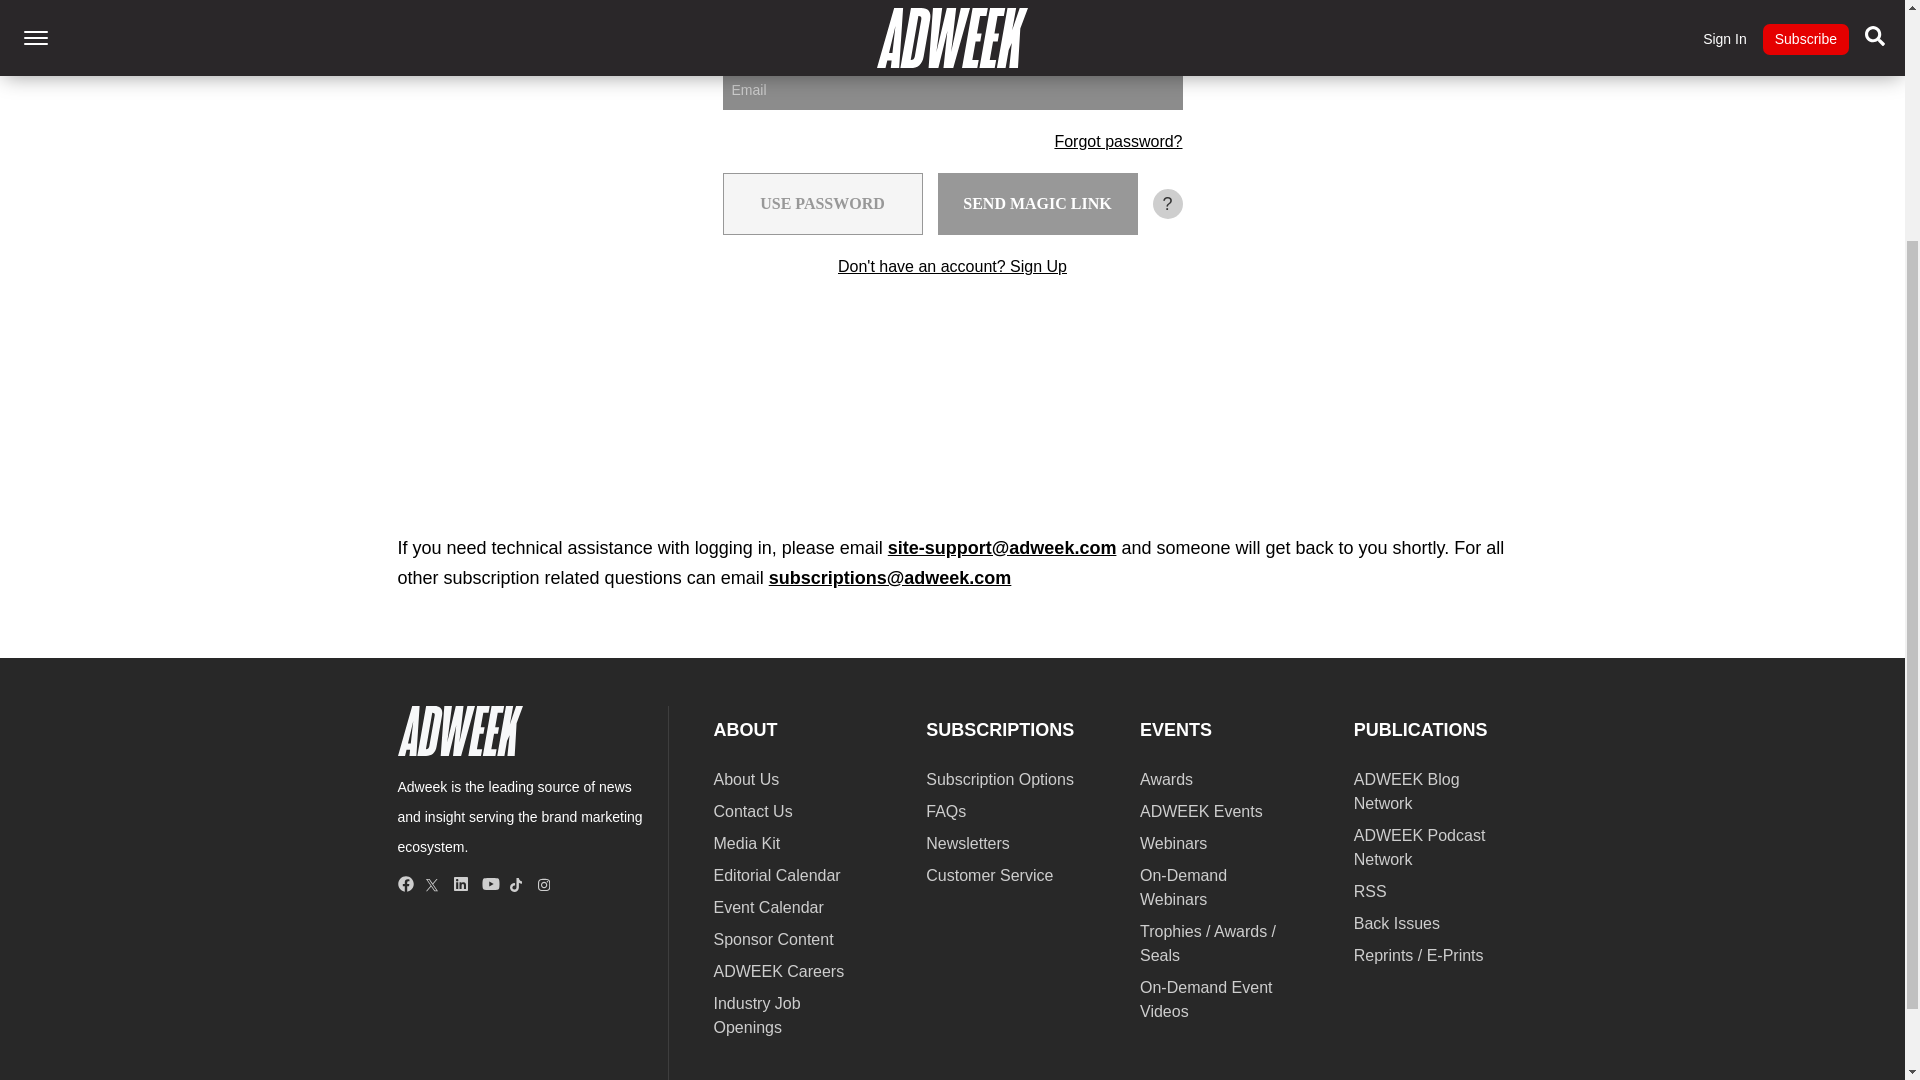 The width and height of the screenshot is (1920, 1080). Describe the element at coordinates (748, 843) in the screenshot. I see `Media Kit` at that location.